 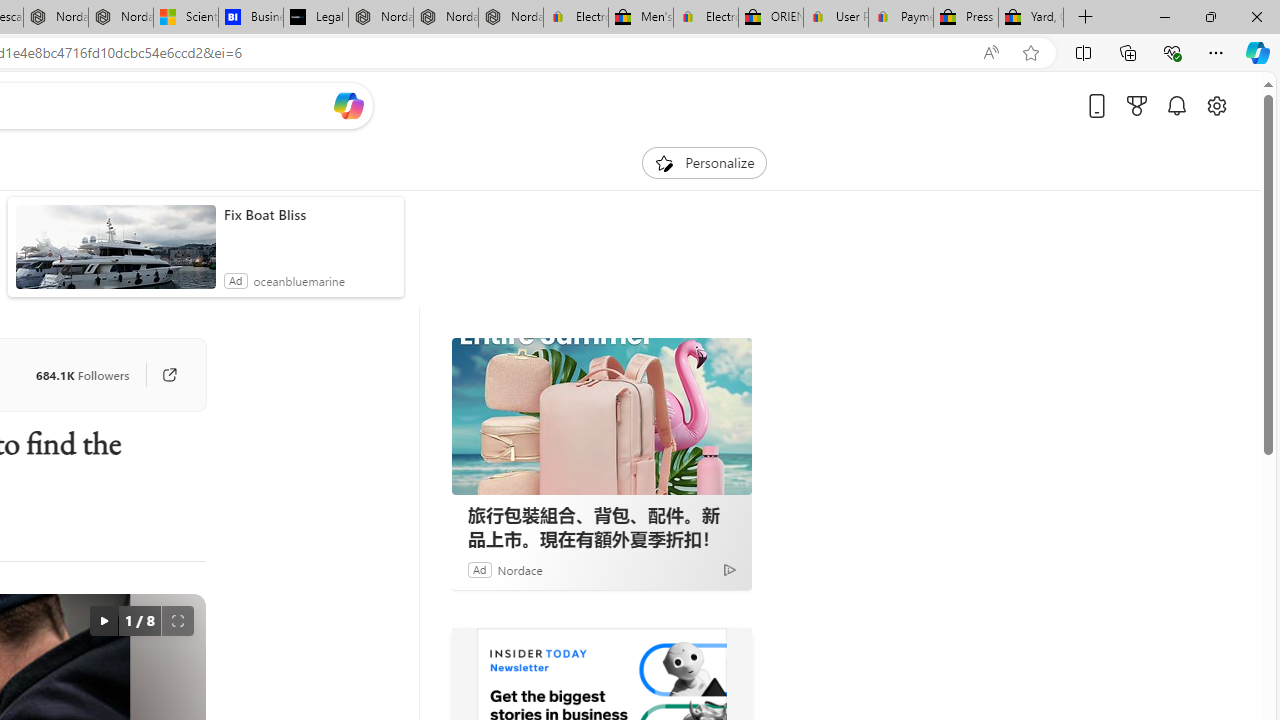 I want to click on Payments Terms of Use | eBay.com, so click(x=901, y=18).